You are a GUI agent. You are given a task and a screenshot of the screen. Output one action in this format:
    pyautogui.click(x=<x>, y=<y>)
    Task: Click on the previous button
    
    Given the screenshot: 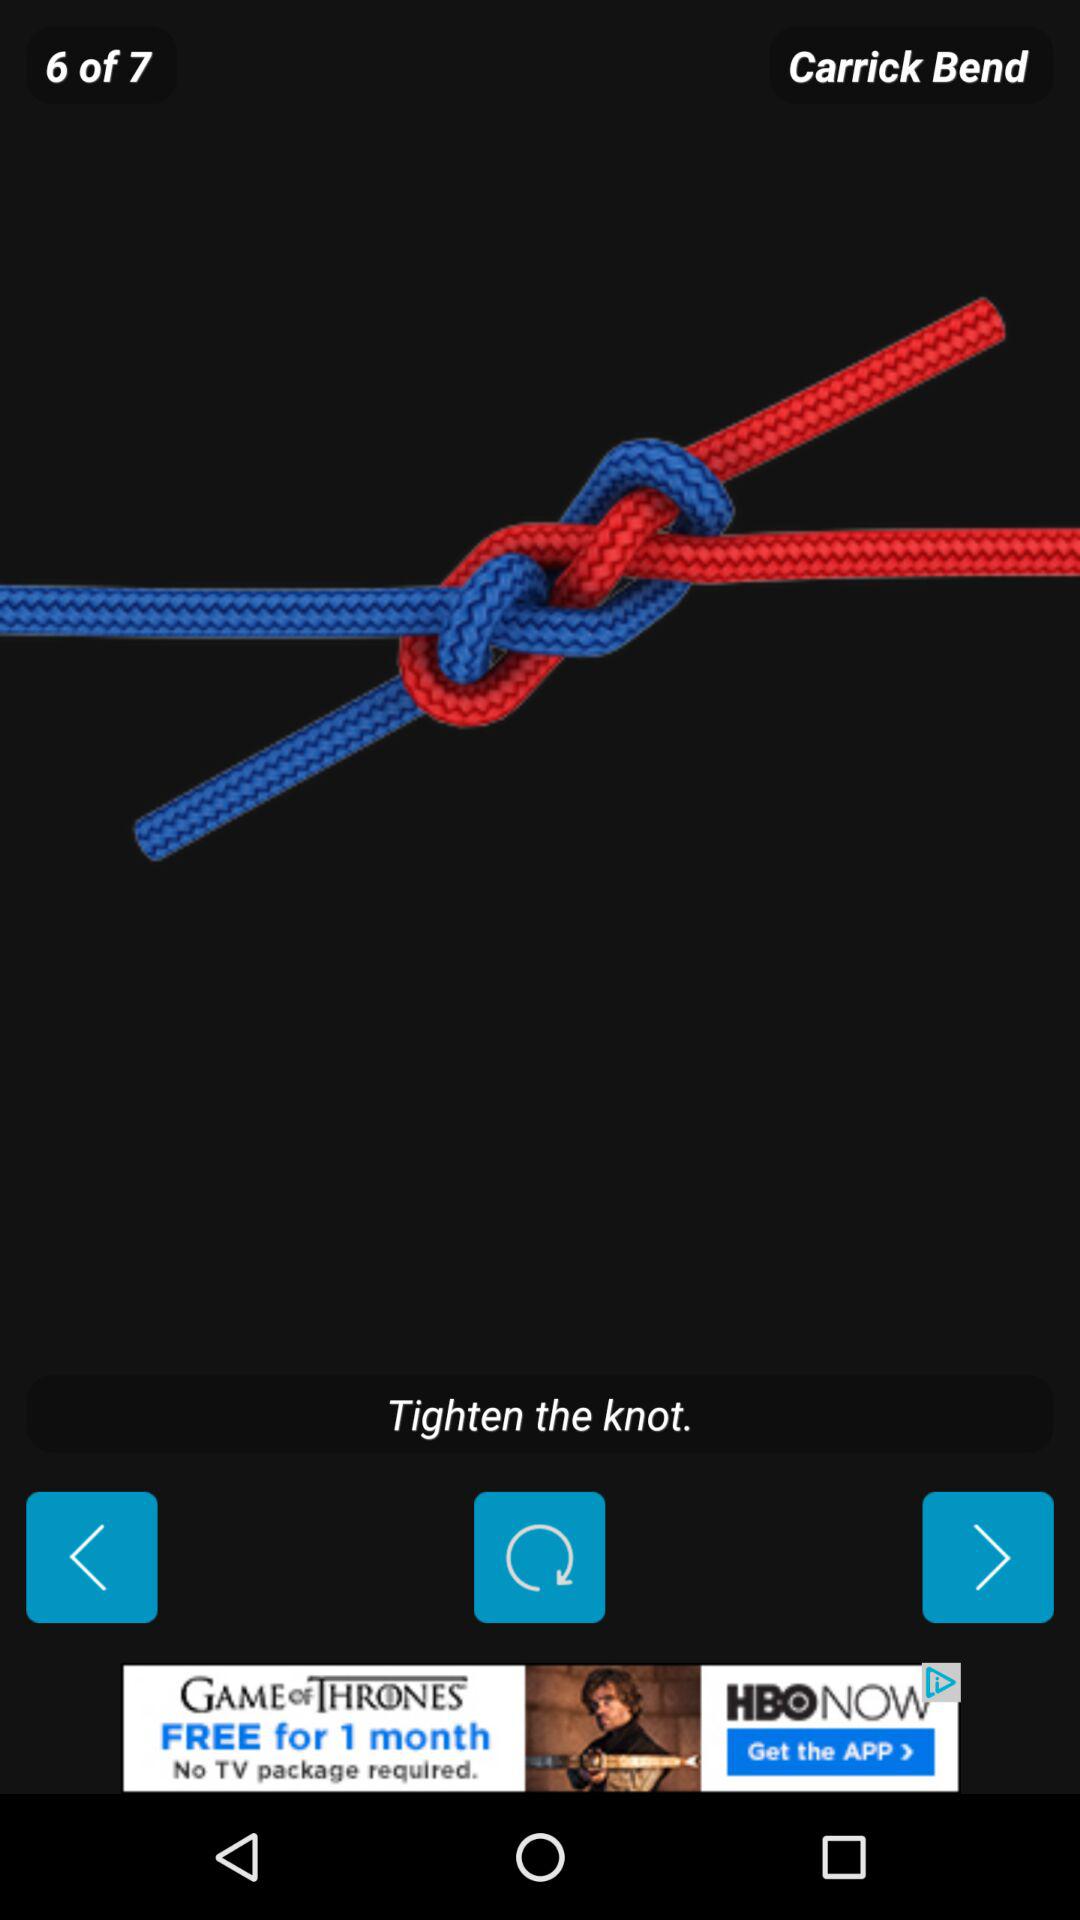 What is the action you would take?
    pyautogui.click(x=92, y=1557)
    